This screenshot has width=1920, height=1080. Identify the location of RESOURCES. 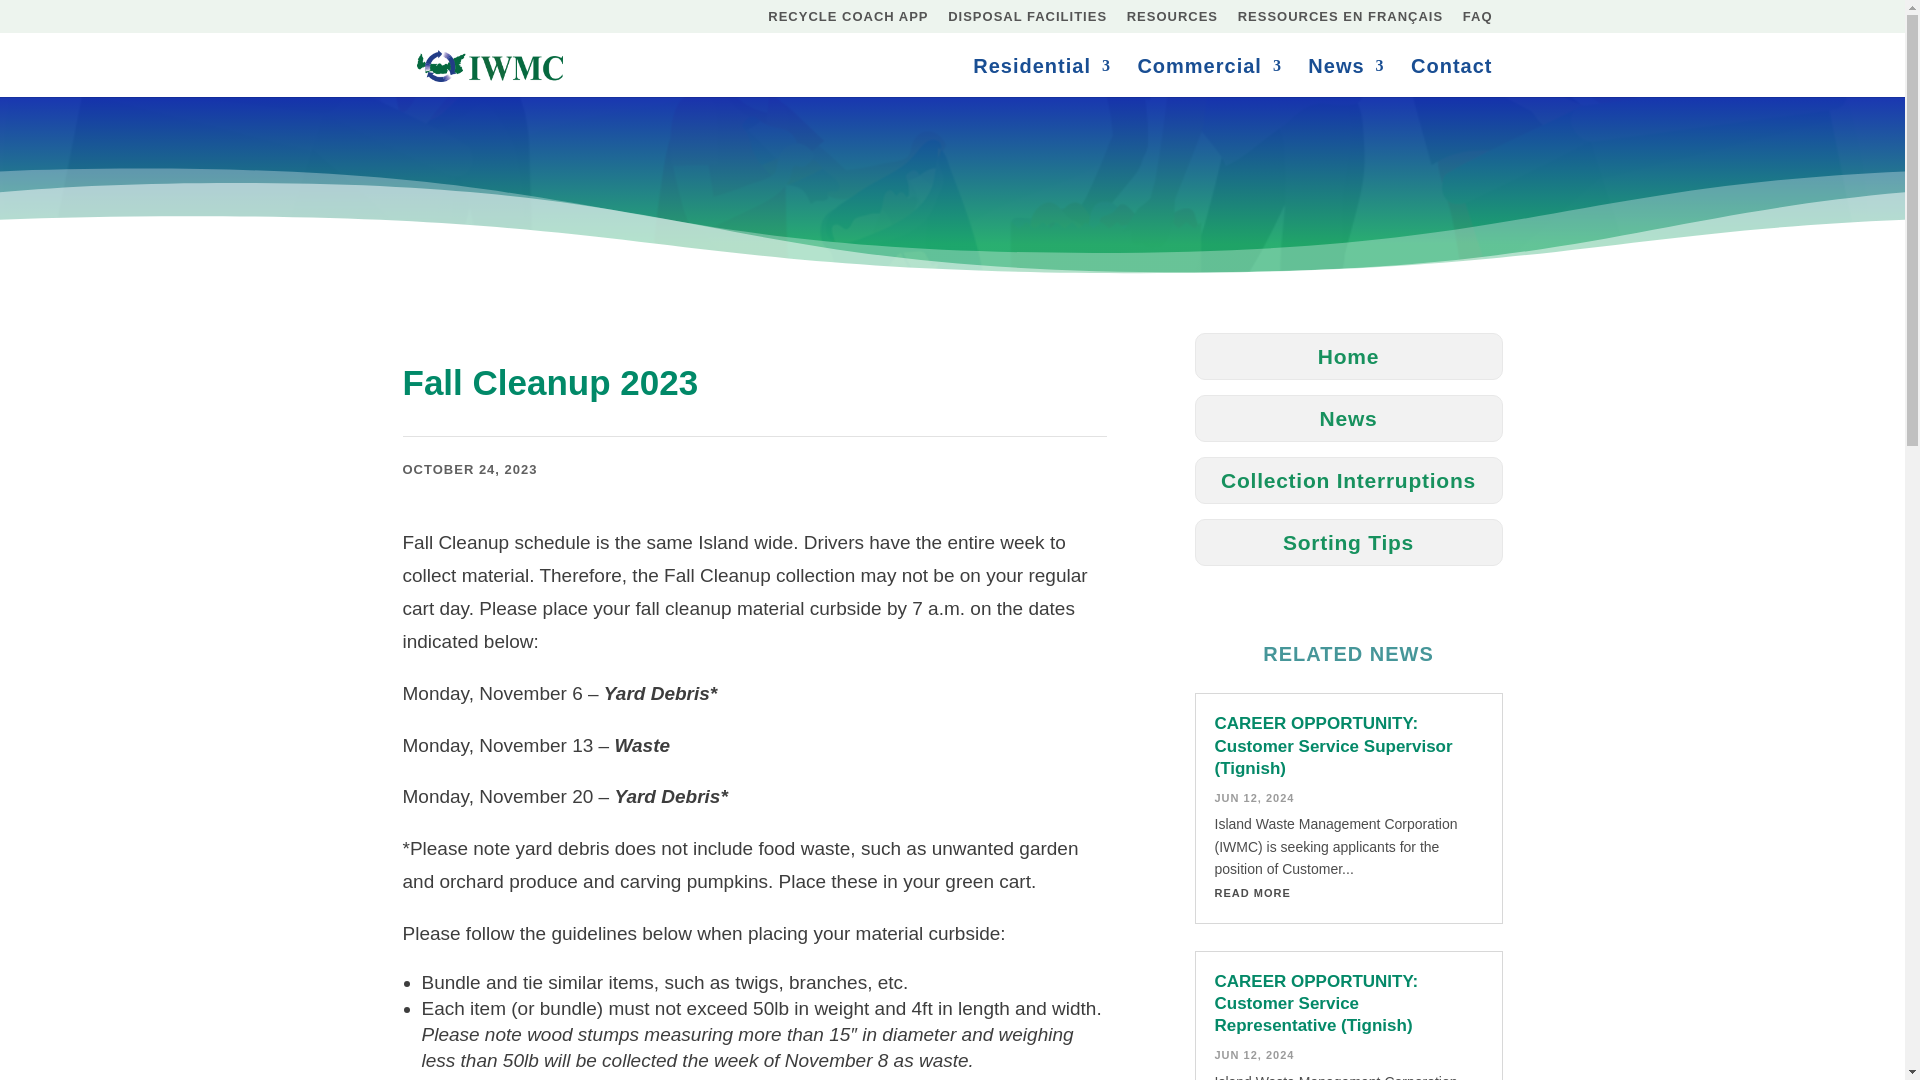
(1172, 21).